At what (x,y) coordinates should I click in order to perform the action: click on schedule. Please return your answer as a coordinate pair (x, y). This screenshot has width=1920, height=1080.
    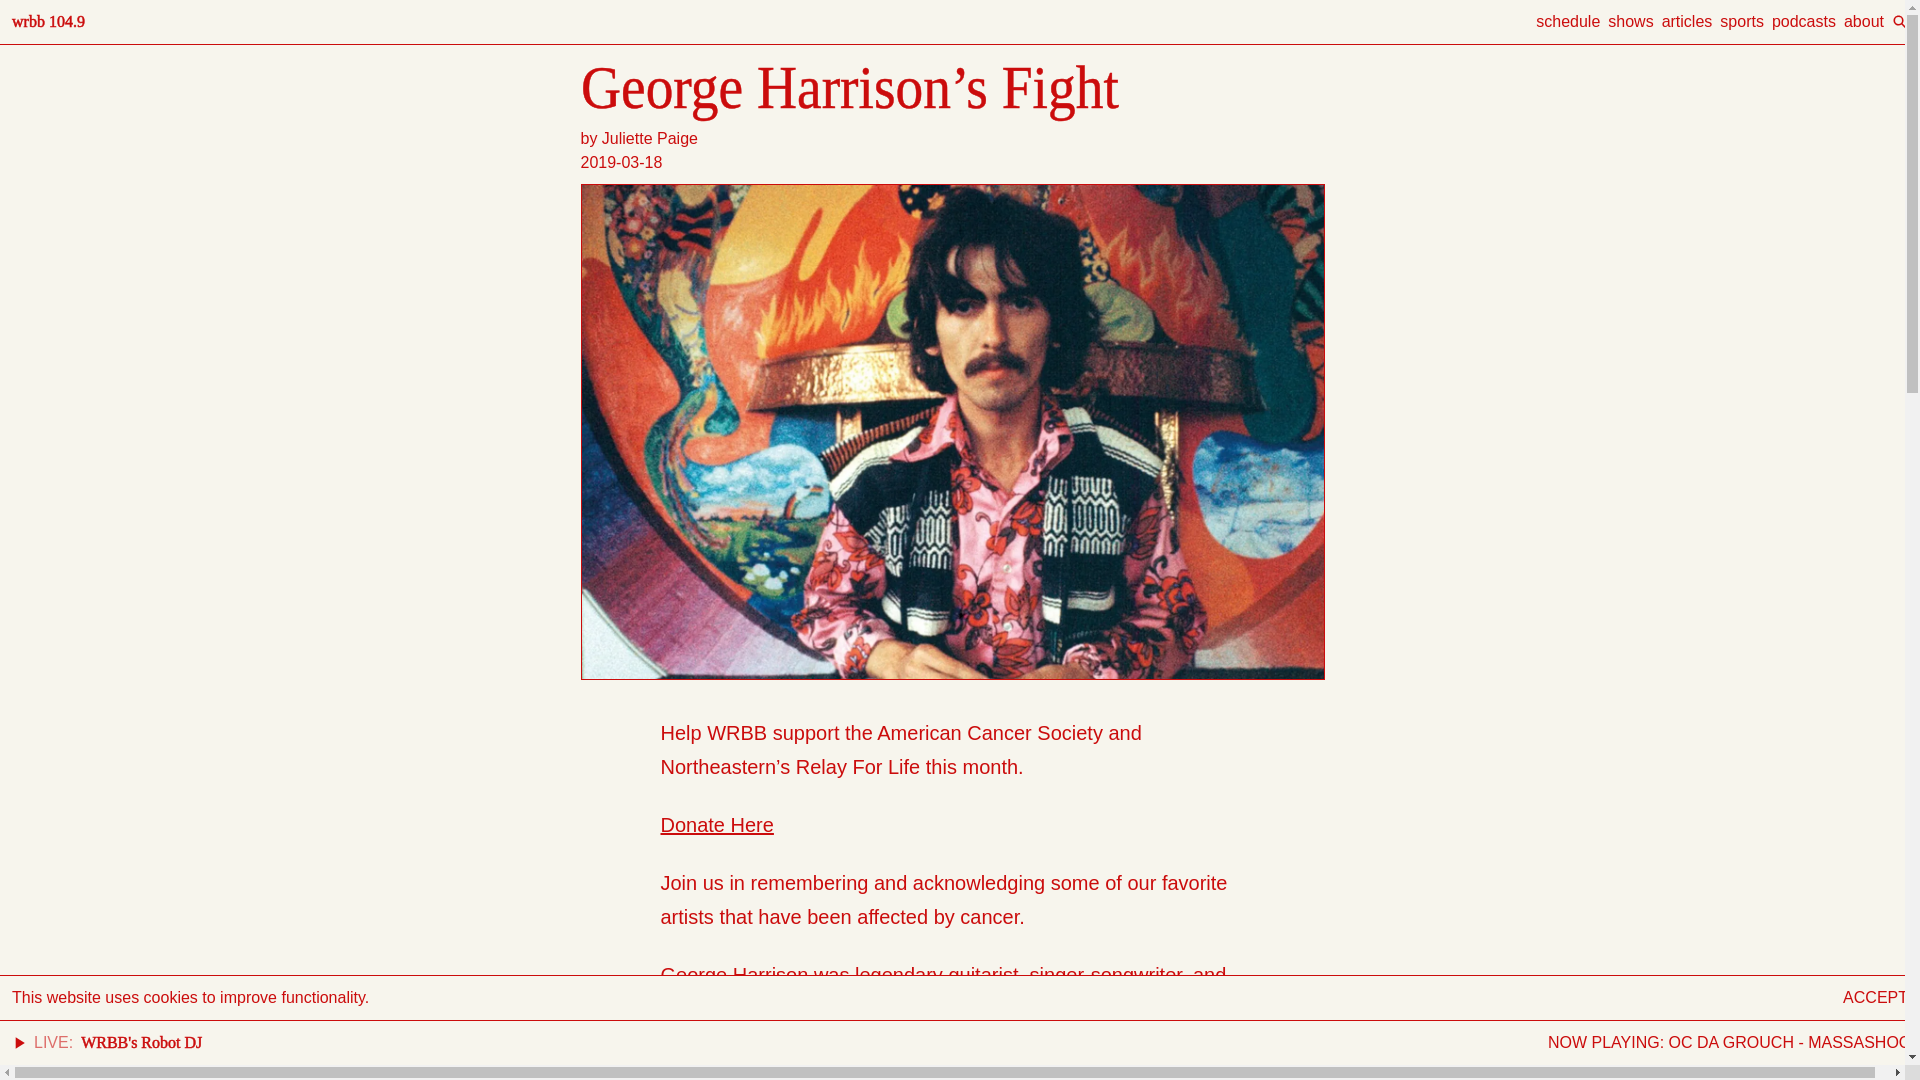
    Looking at the image, I should click on (1568, 21).